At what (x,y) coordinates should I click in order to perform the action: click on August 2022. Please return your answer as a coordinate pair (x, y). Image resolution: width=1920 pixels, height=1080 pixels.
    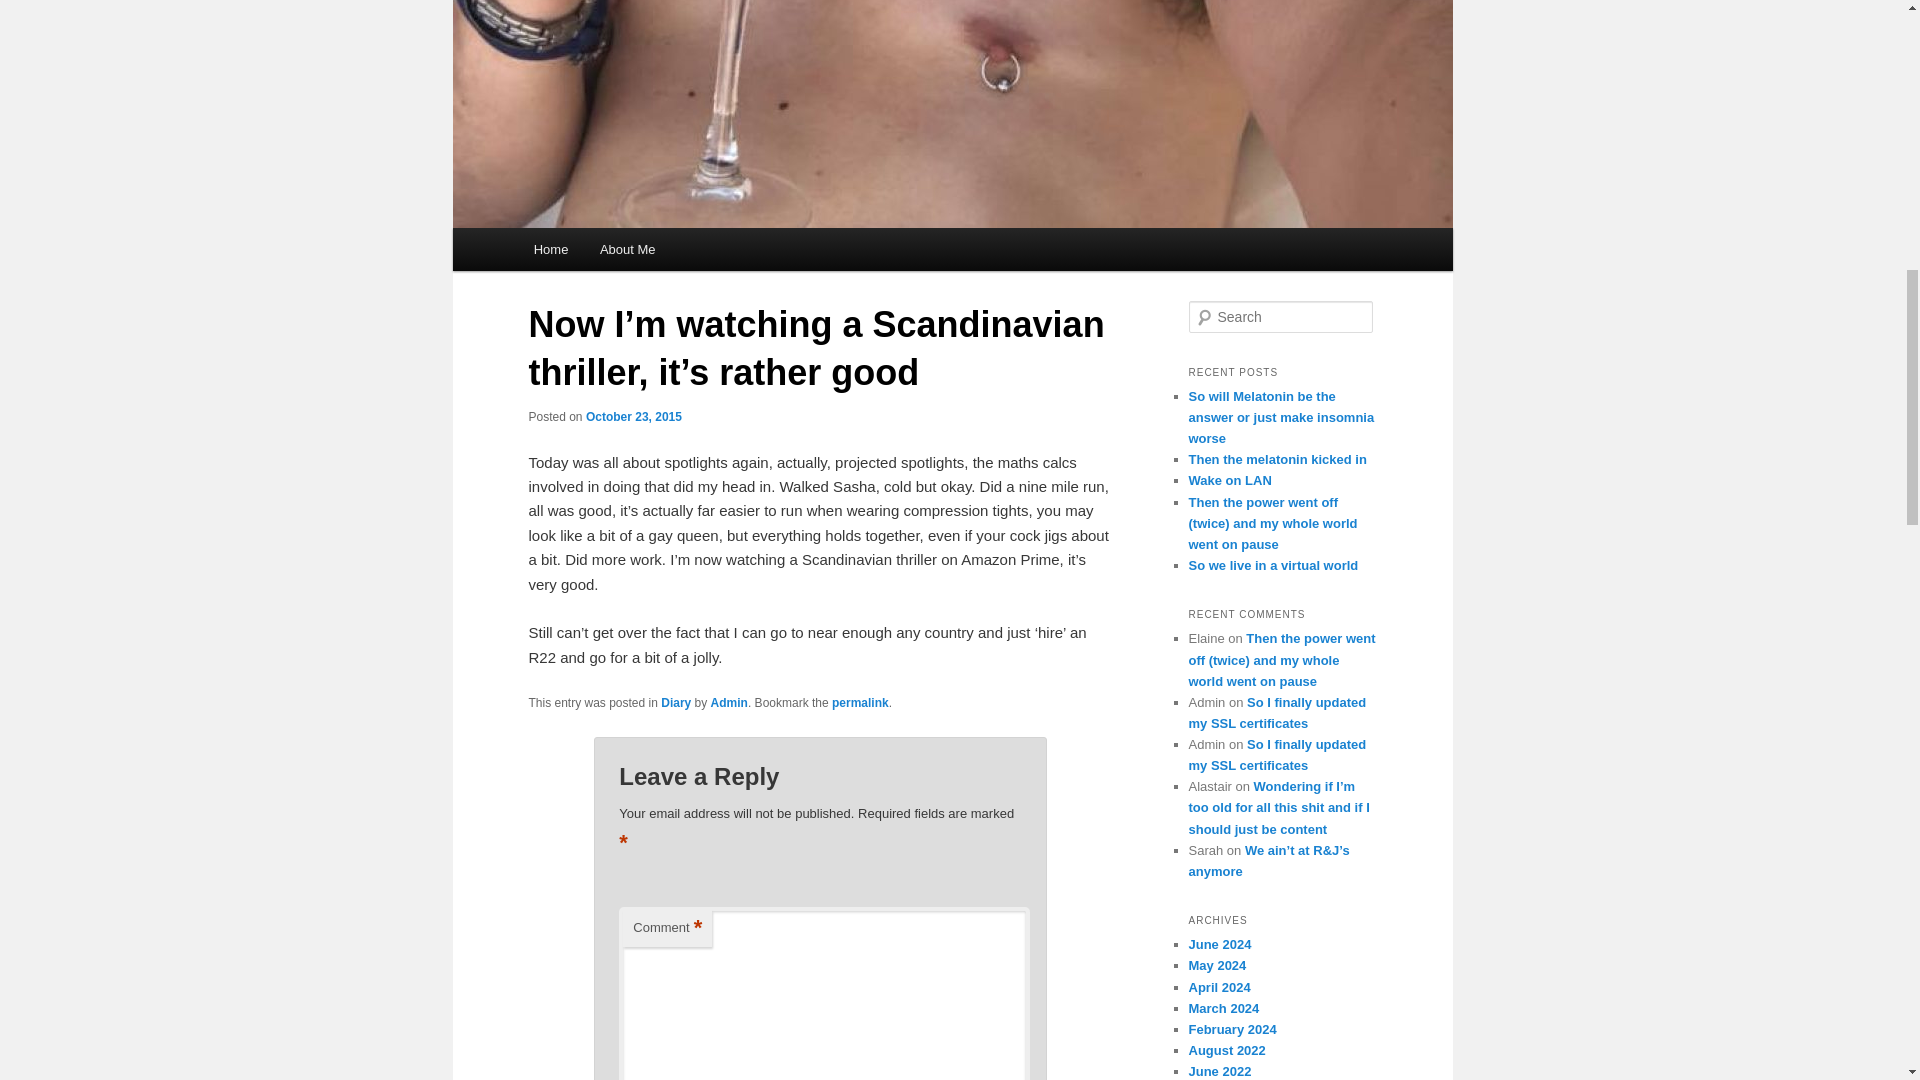
    Looking at the image, I should click on (1226, 1050).